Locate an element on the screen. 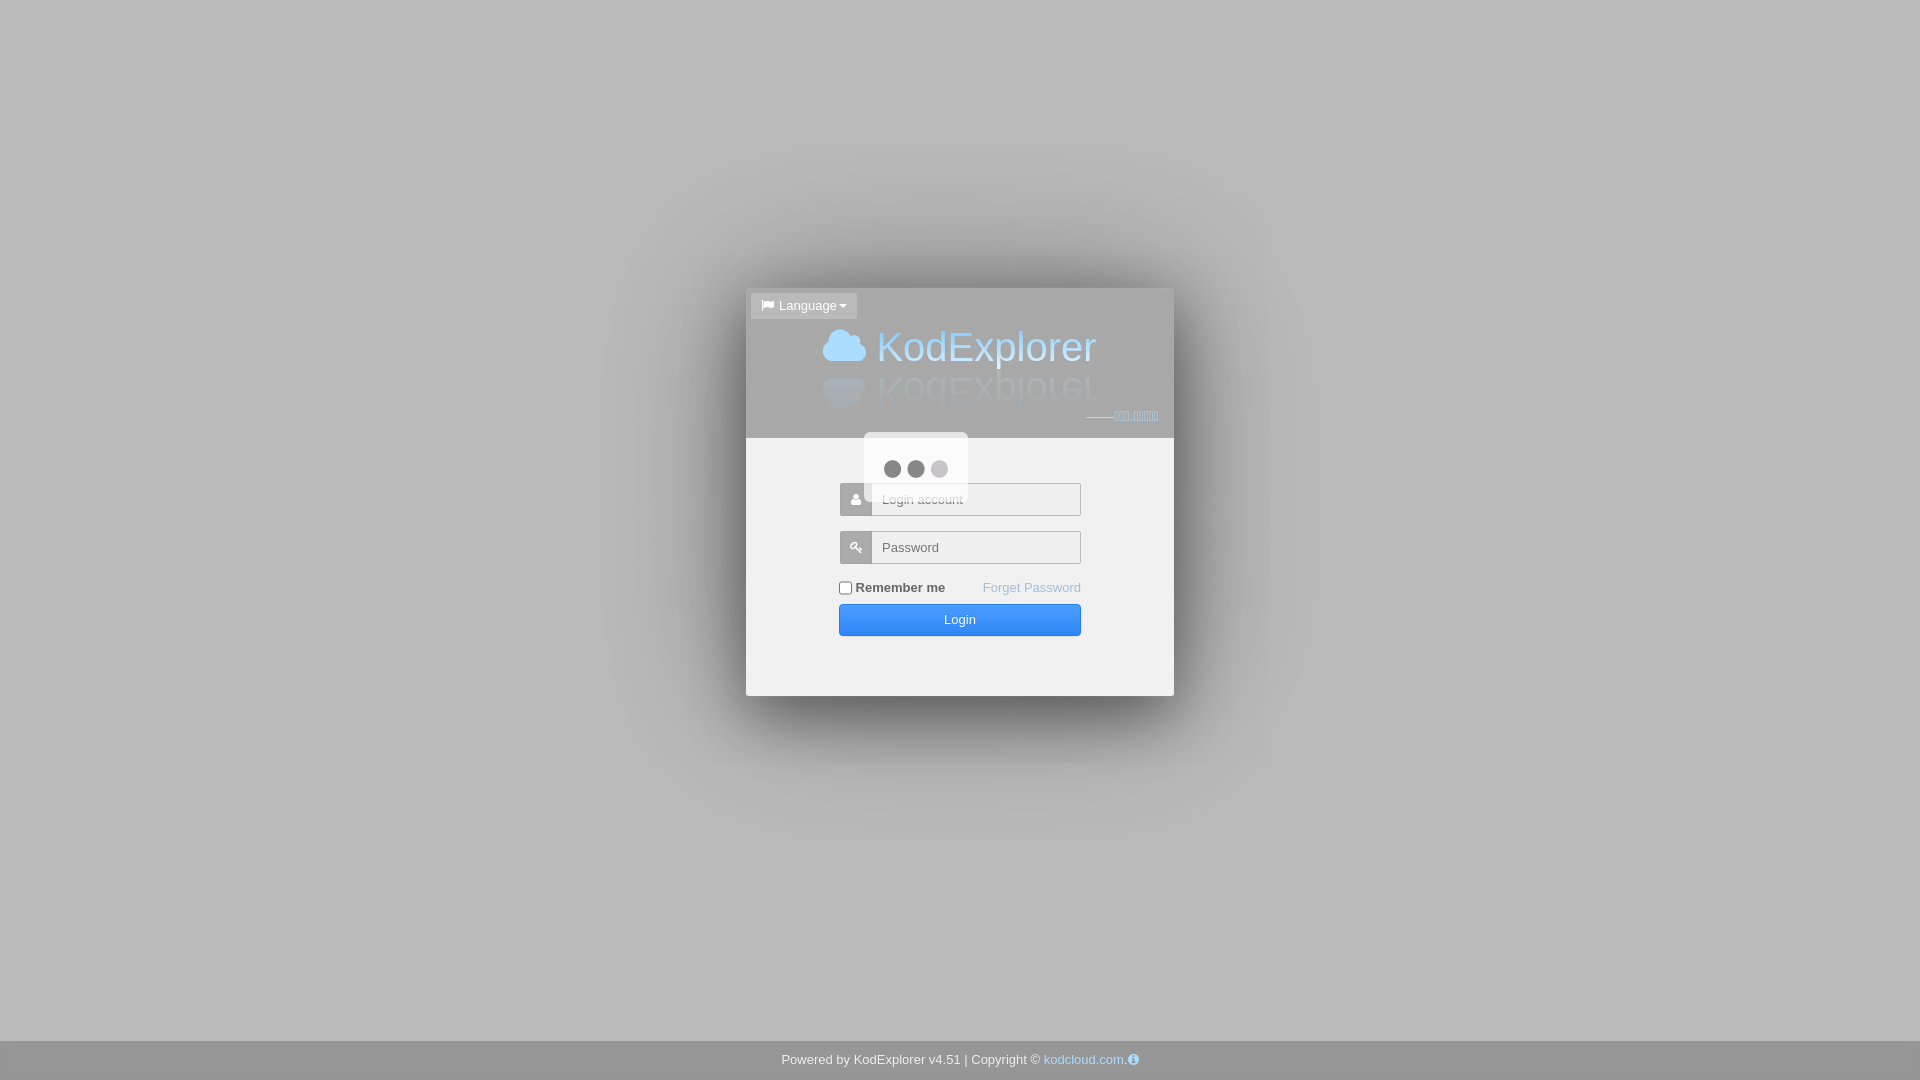 The image size is (1920, 1080). Login is located at coordinates (960, 620).